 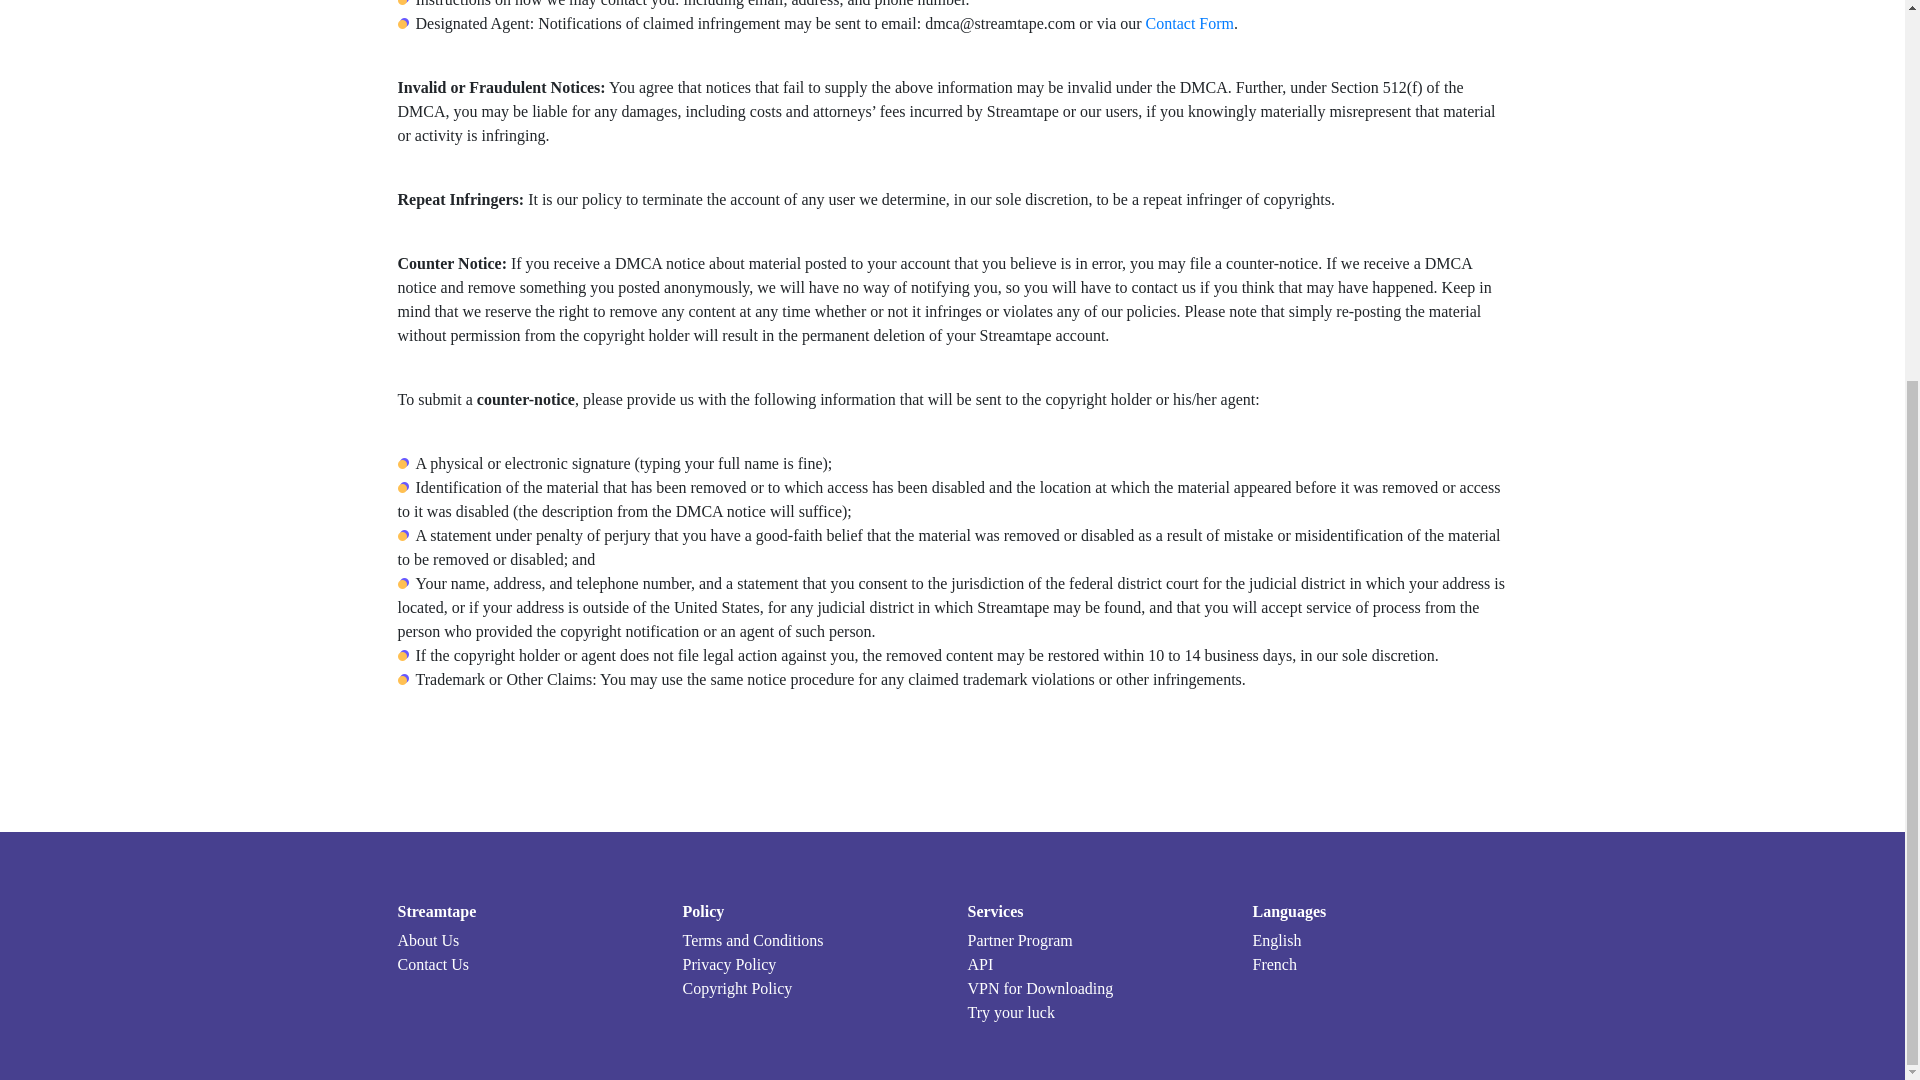 What do you see at coordinates (1095, 964) in the screenshot?
I see `API` at bounding box center [1095, 964].